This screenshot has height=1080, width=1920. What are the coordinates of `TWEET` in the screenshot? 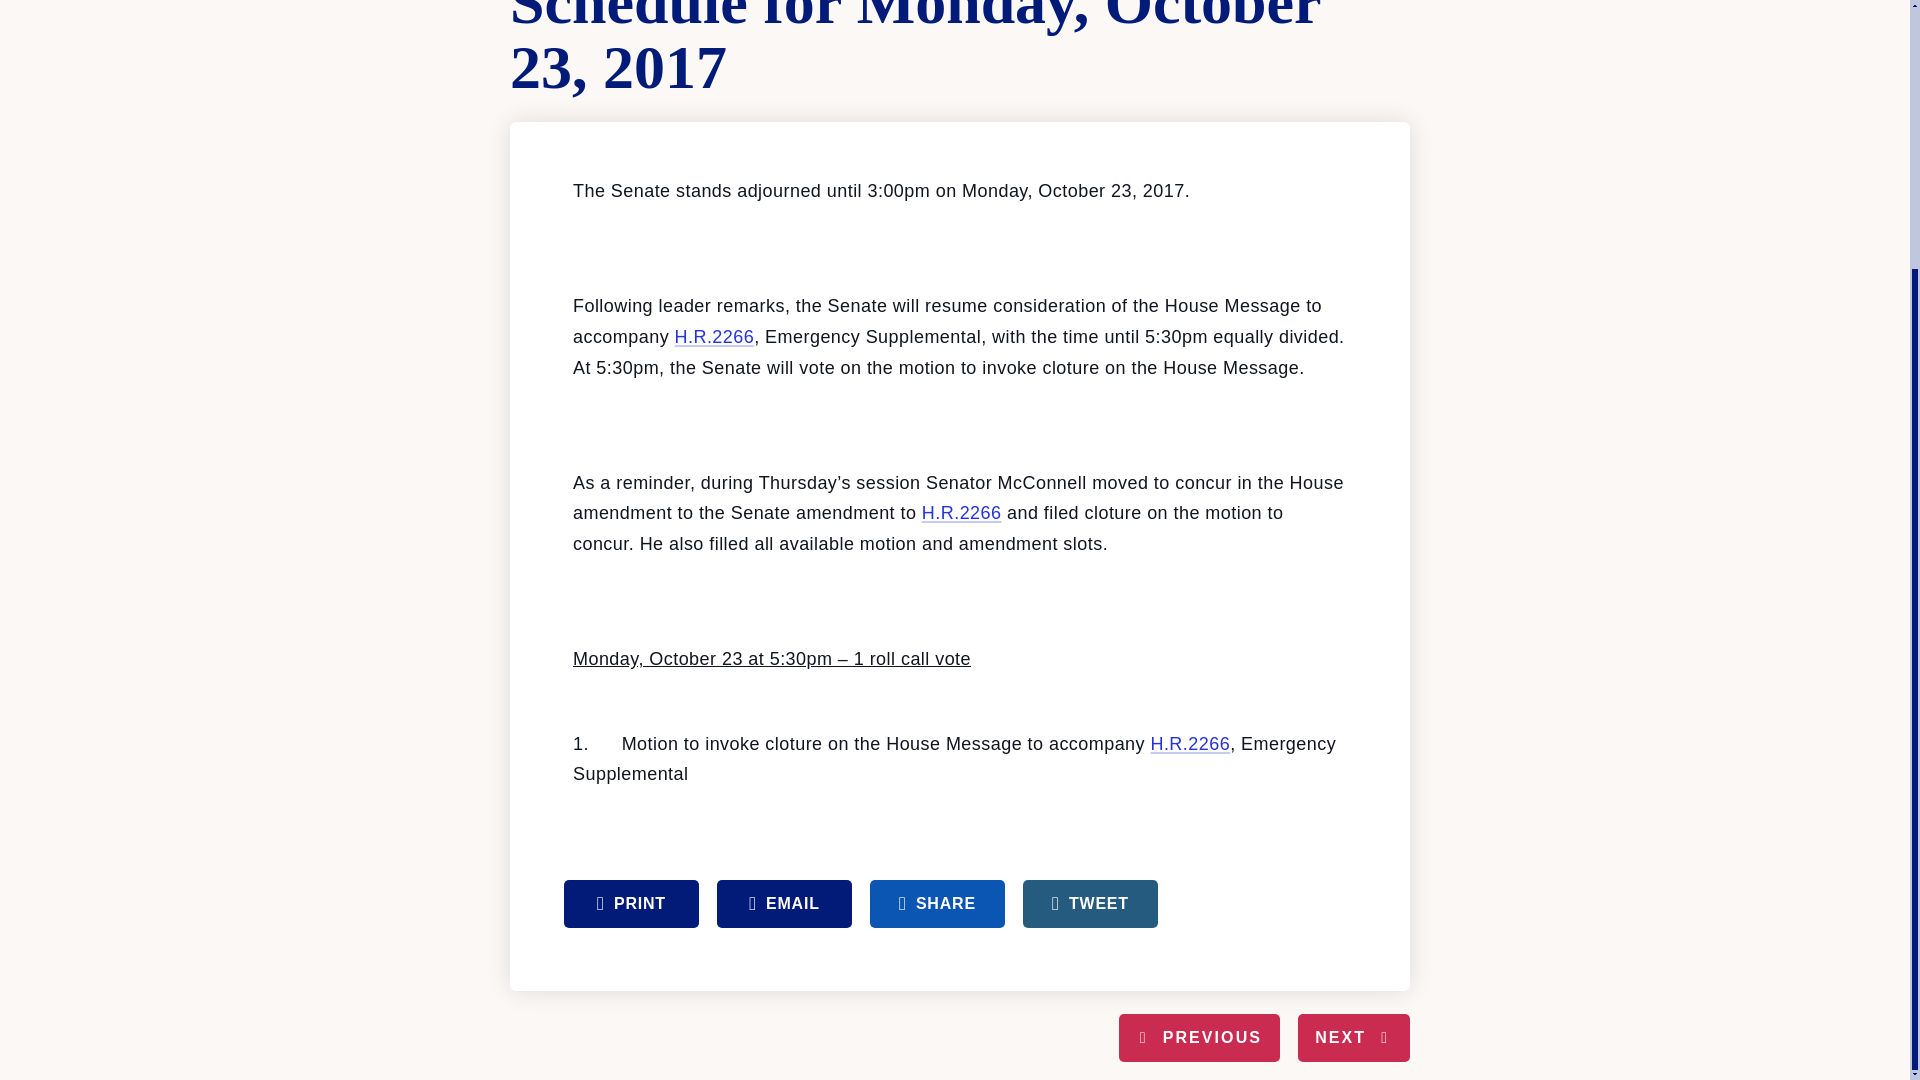 It's located at (1090, 904).